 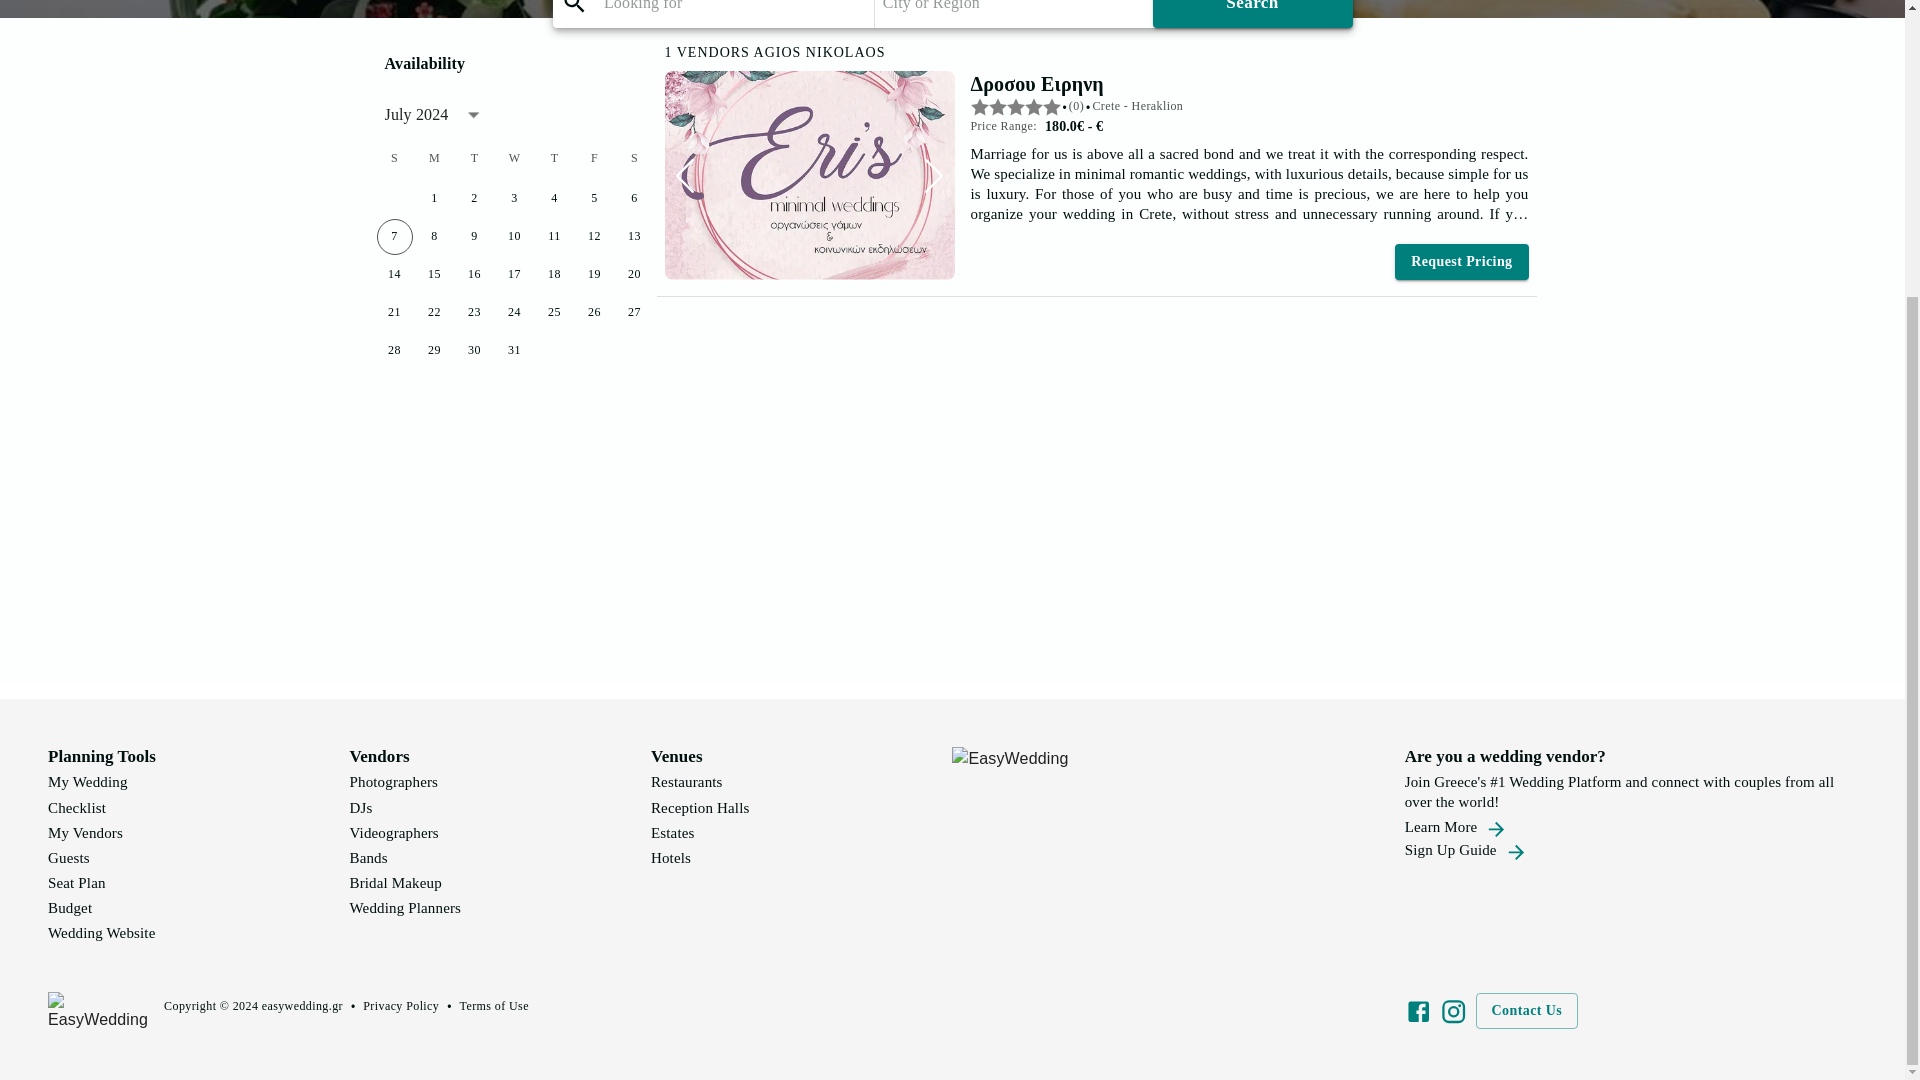 I want to click on 18, so click(x=554, y=274).